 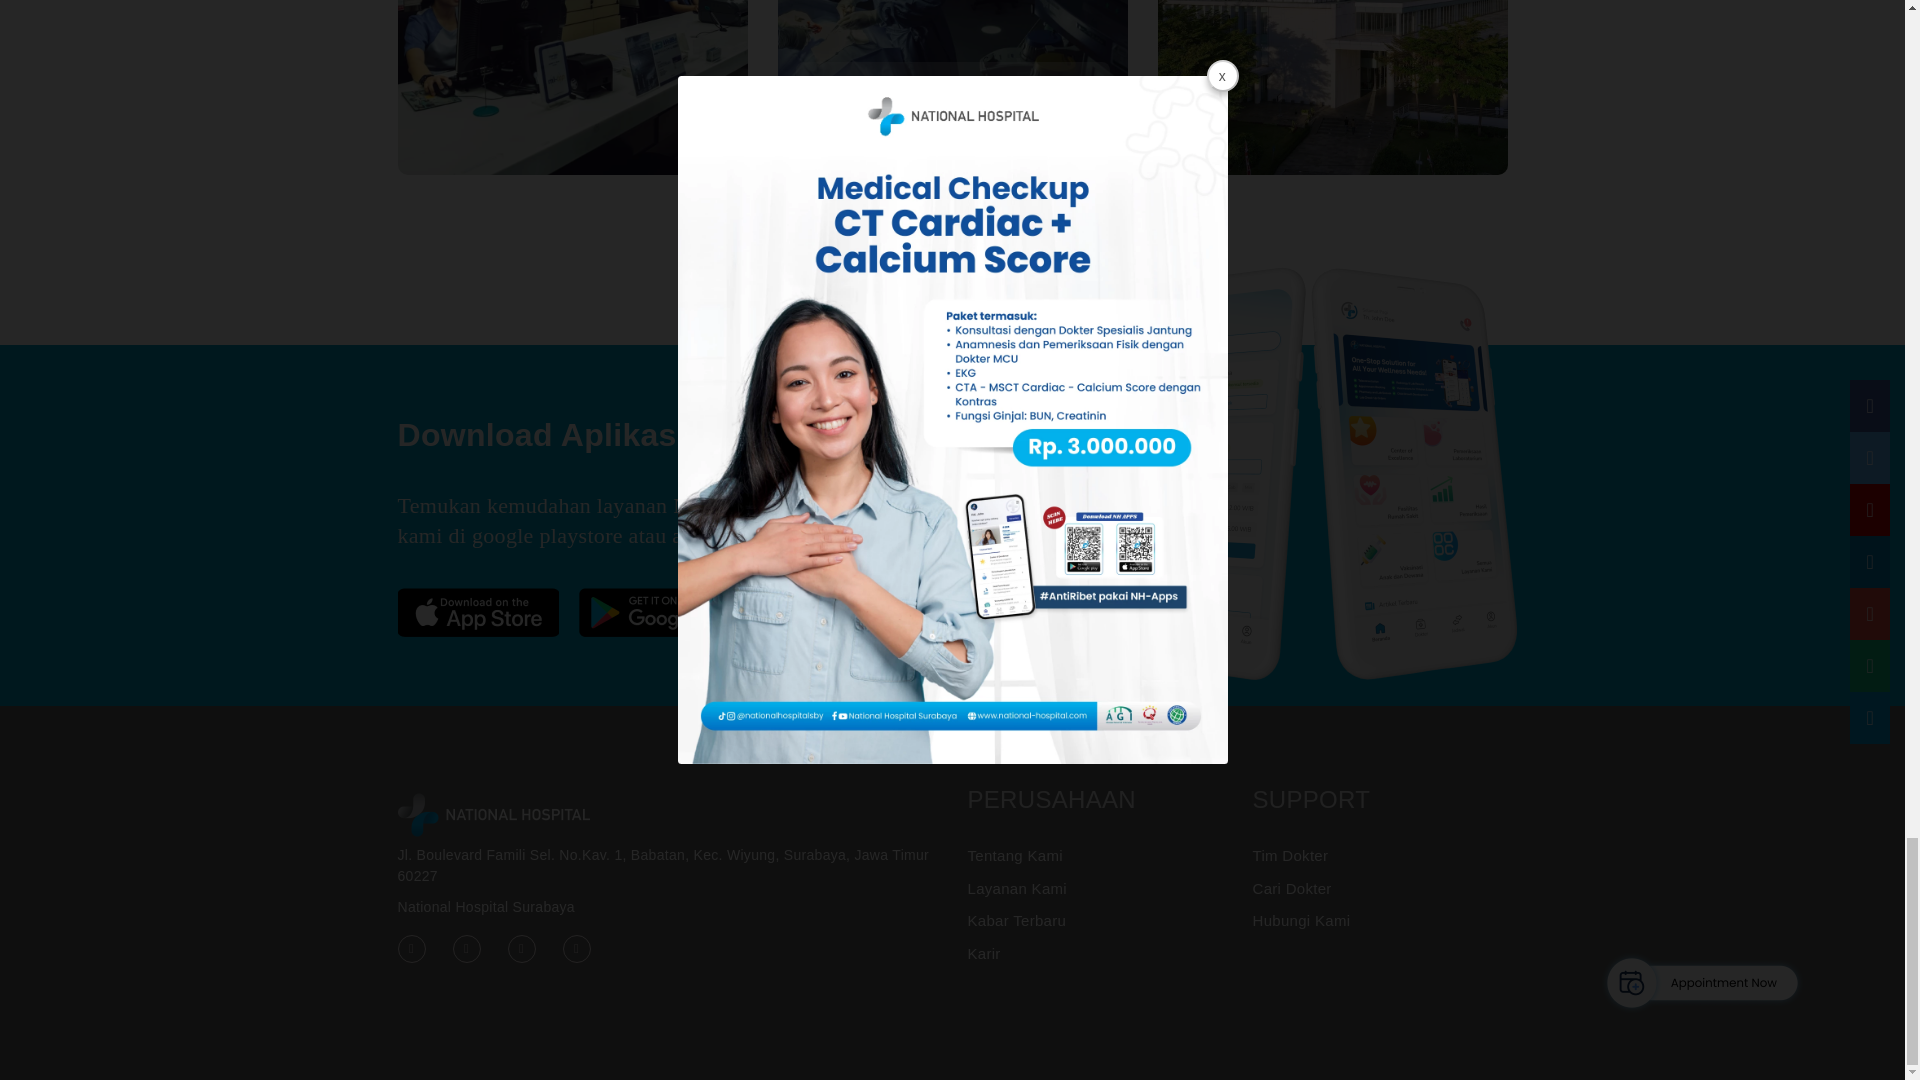 I want to click on Cek Jadwal Dokter Disini, so click(x=952, y=87).